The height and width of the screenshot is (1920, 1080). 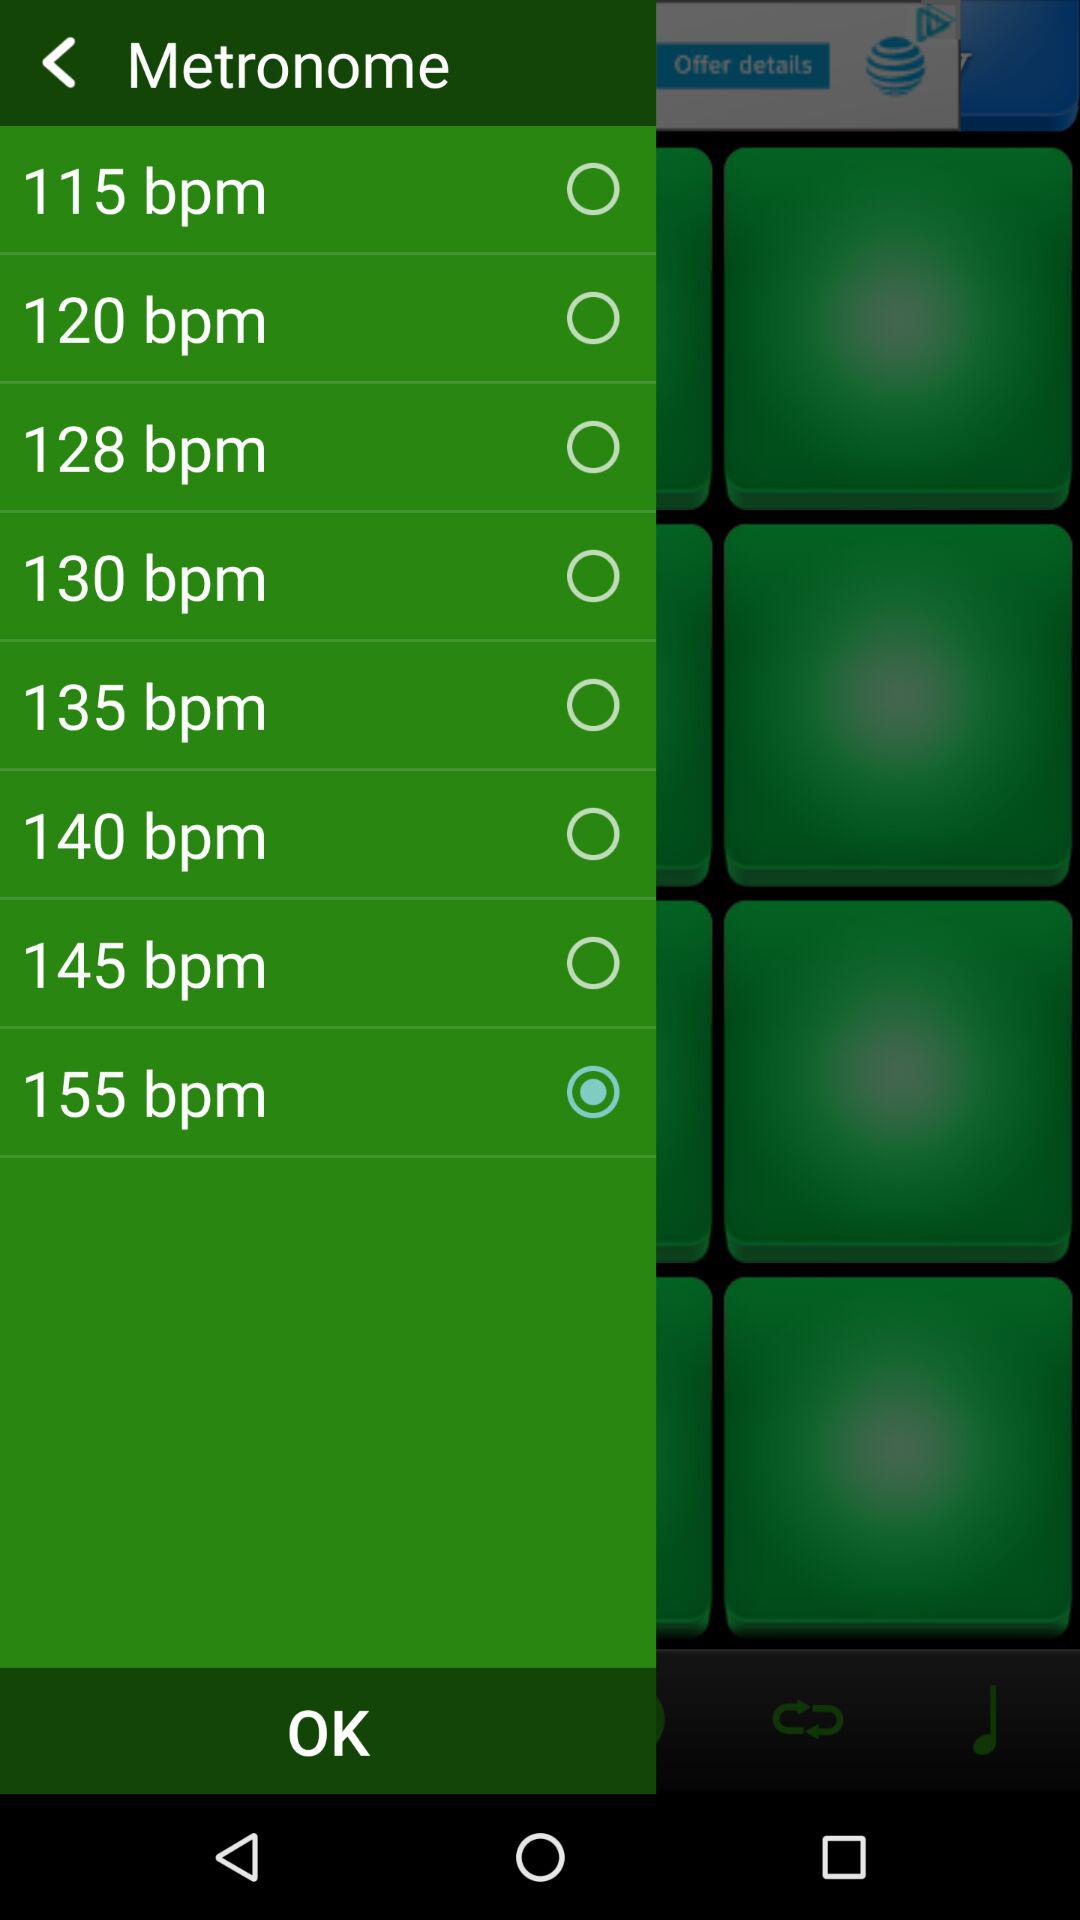 What do you see at coordinates (328, 963) in the screenshot?
I see `turn off the checkbox below 140 bpm` at bounding box center [328, 963].